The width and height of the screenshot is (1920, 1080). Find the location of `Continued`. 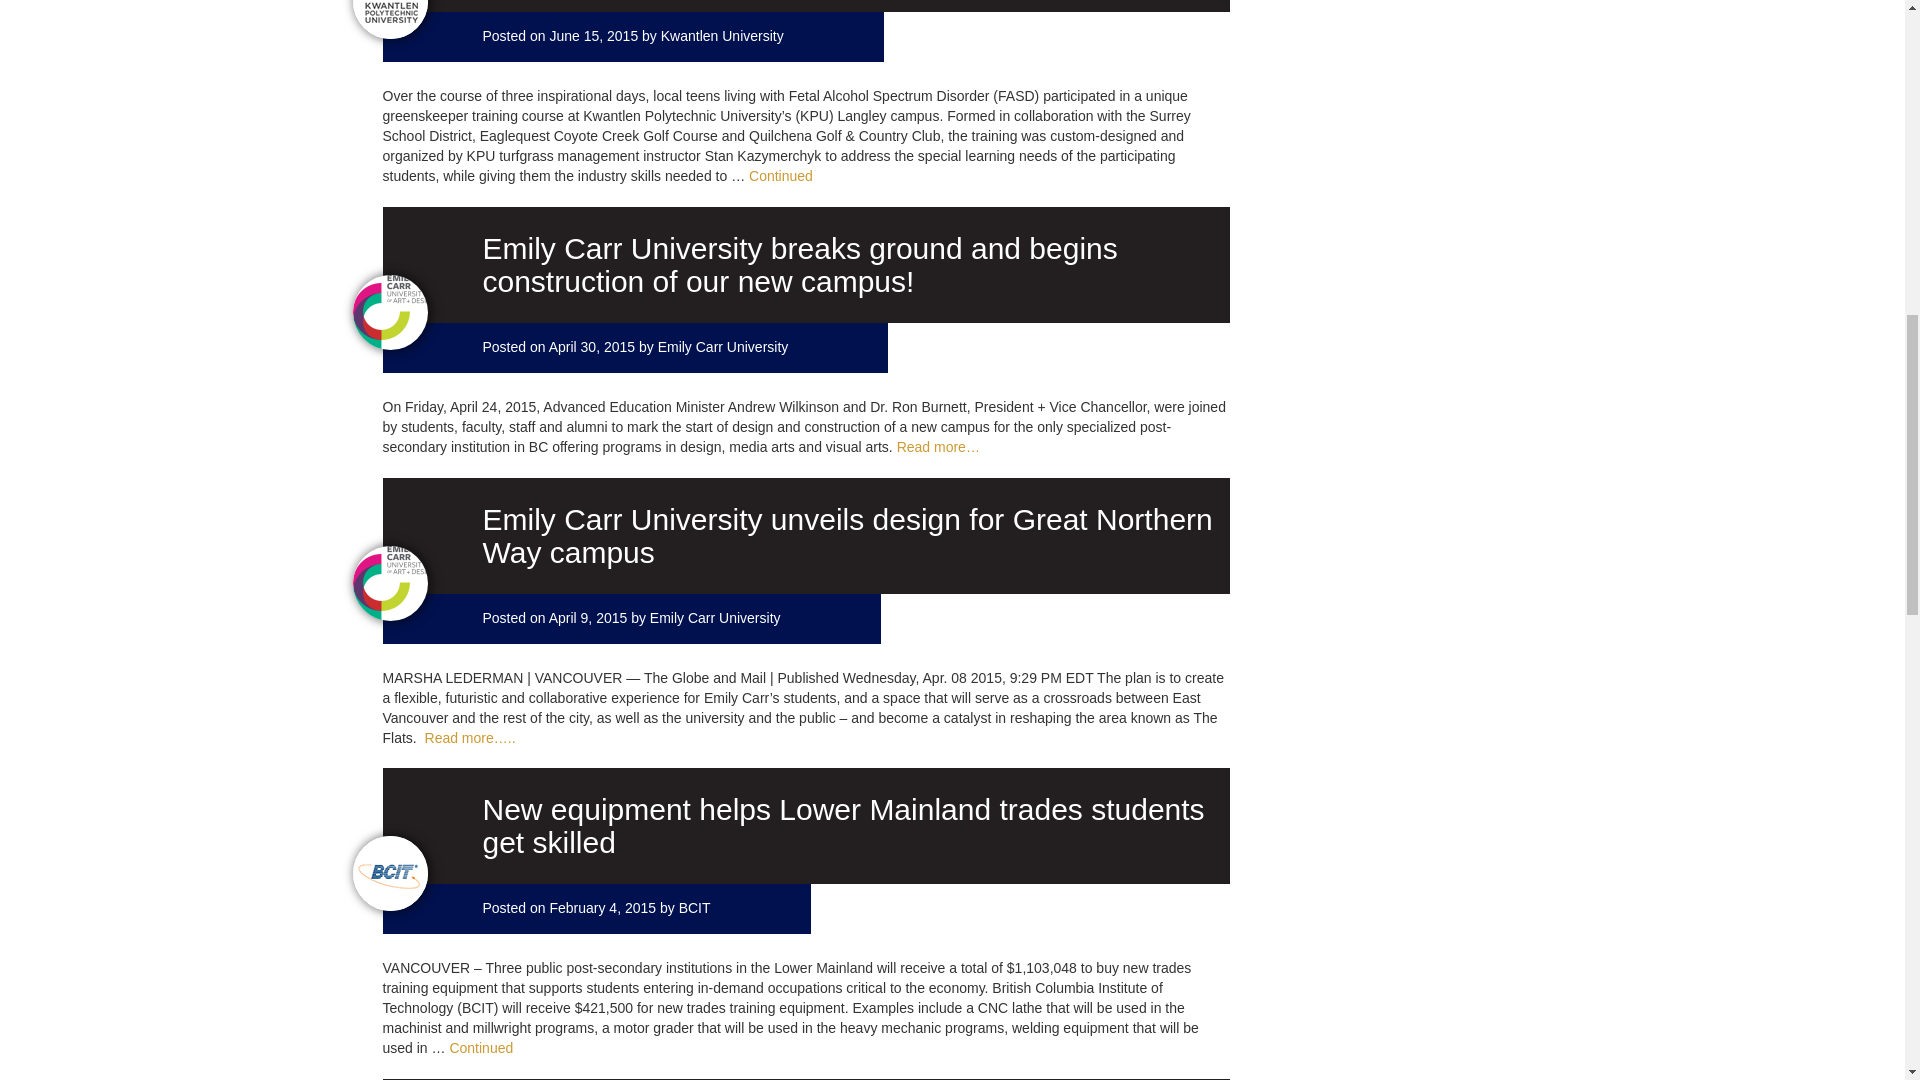

Continued is located at coordinates (780, 176).